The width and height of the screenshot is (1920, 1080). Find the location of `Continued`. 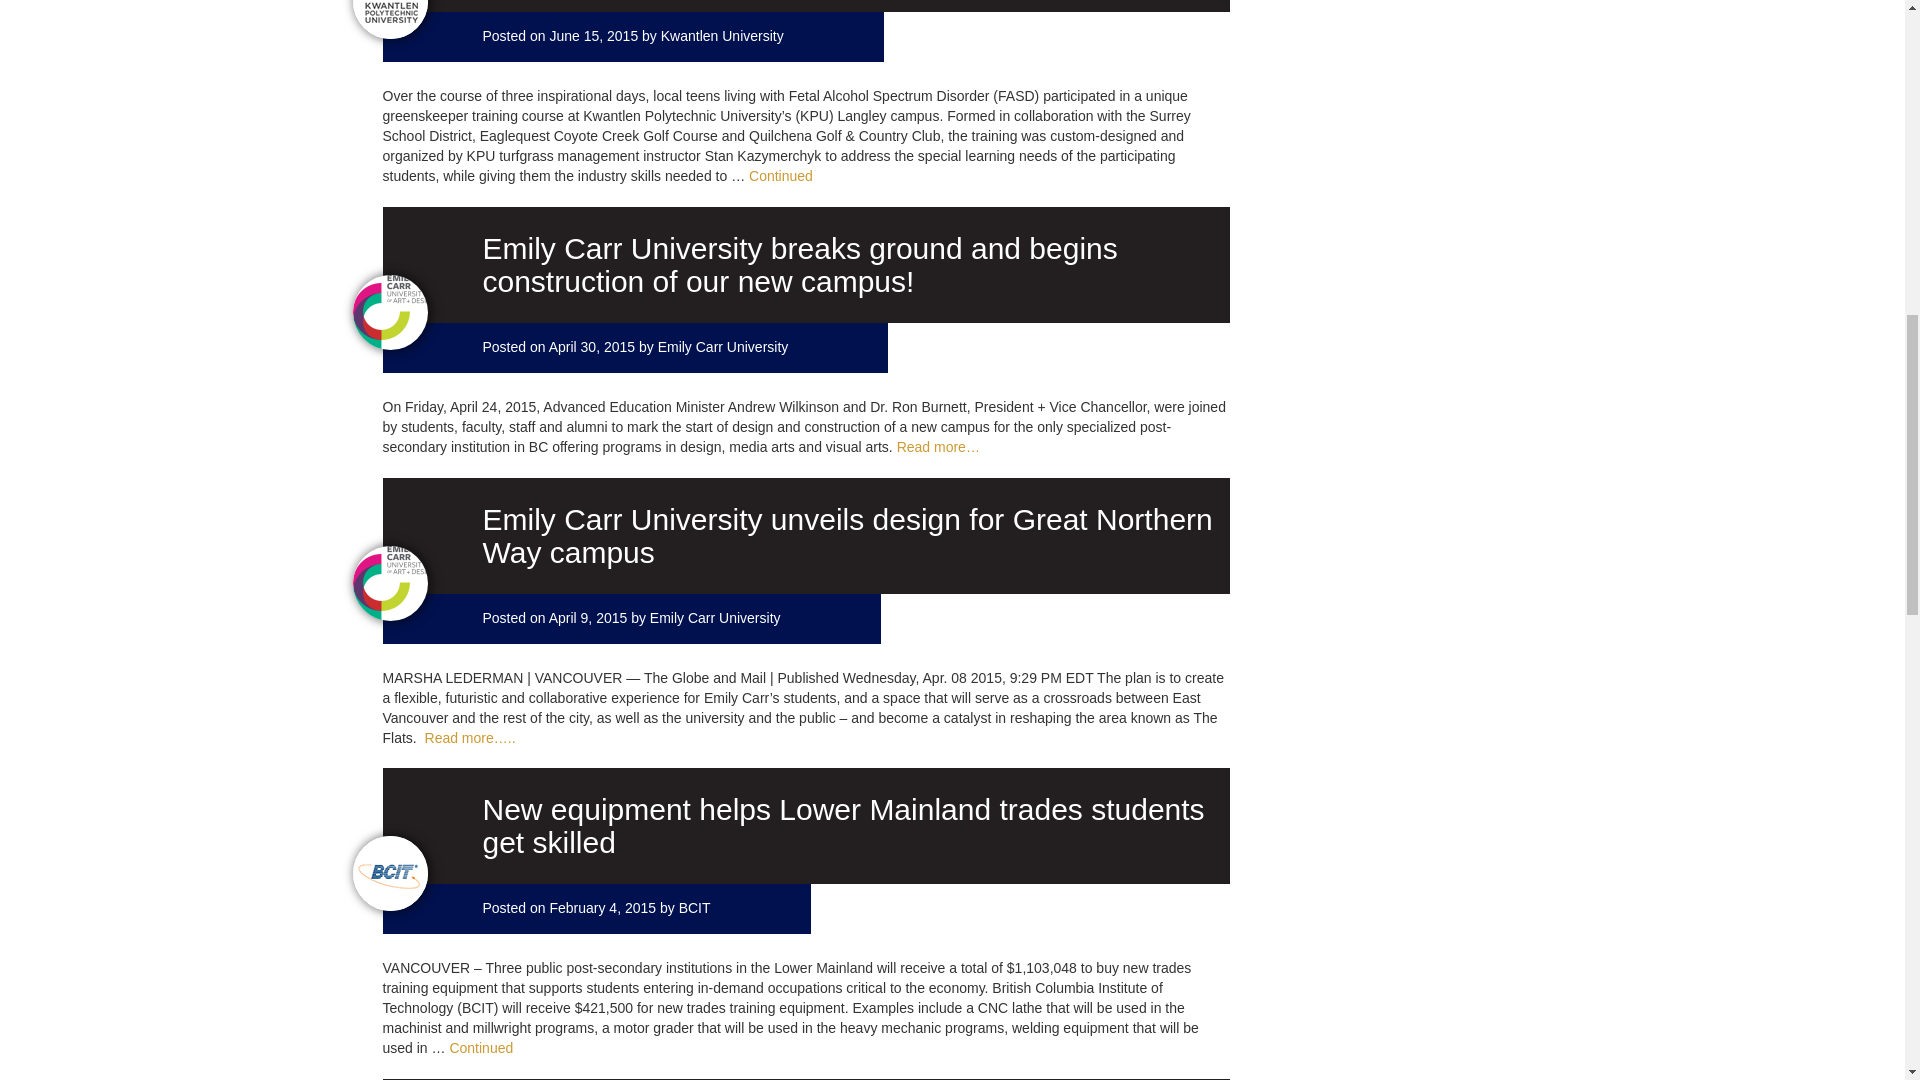

Continued is located at coordinates (780, 176).